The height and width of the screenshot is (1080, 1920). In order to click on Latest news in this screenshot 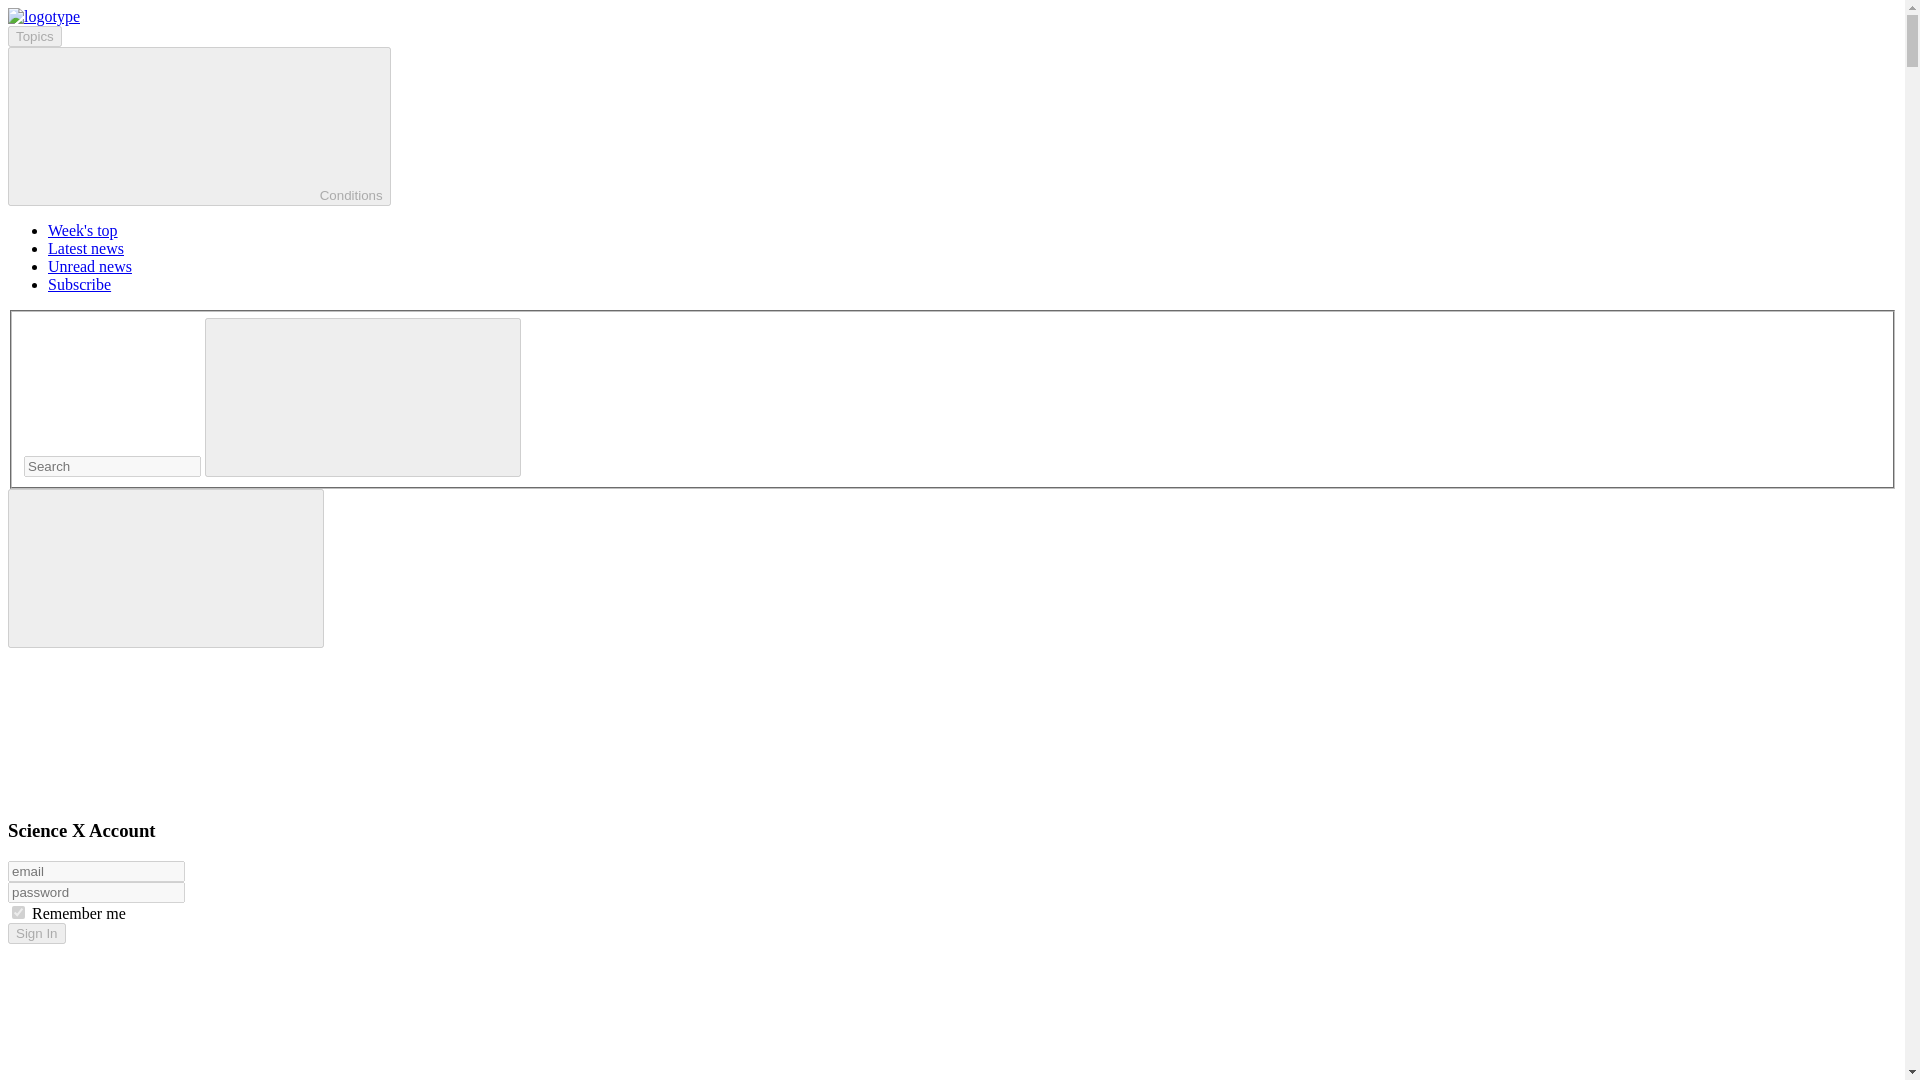, I will do `click(86, 248)`.